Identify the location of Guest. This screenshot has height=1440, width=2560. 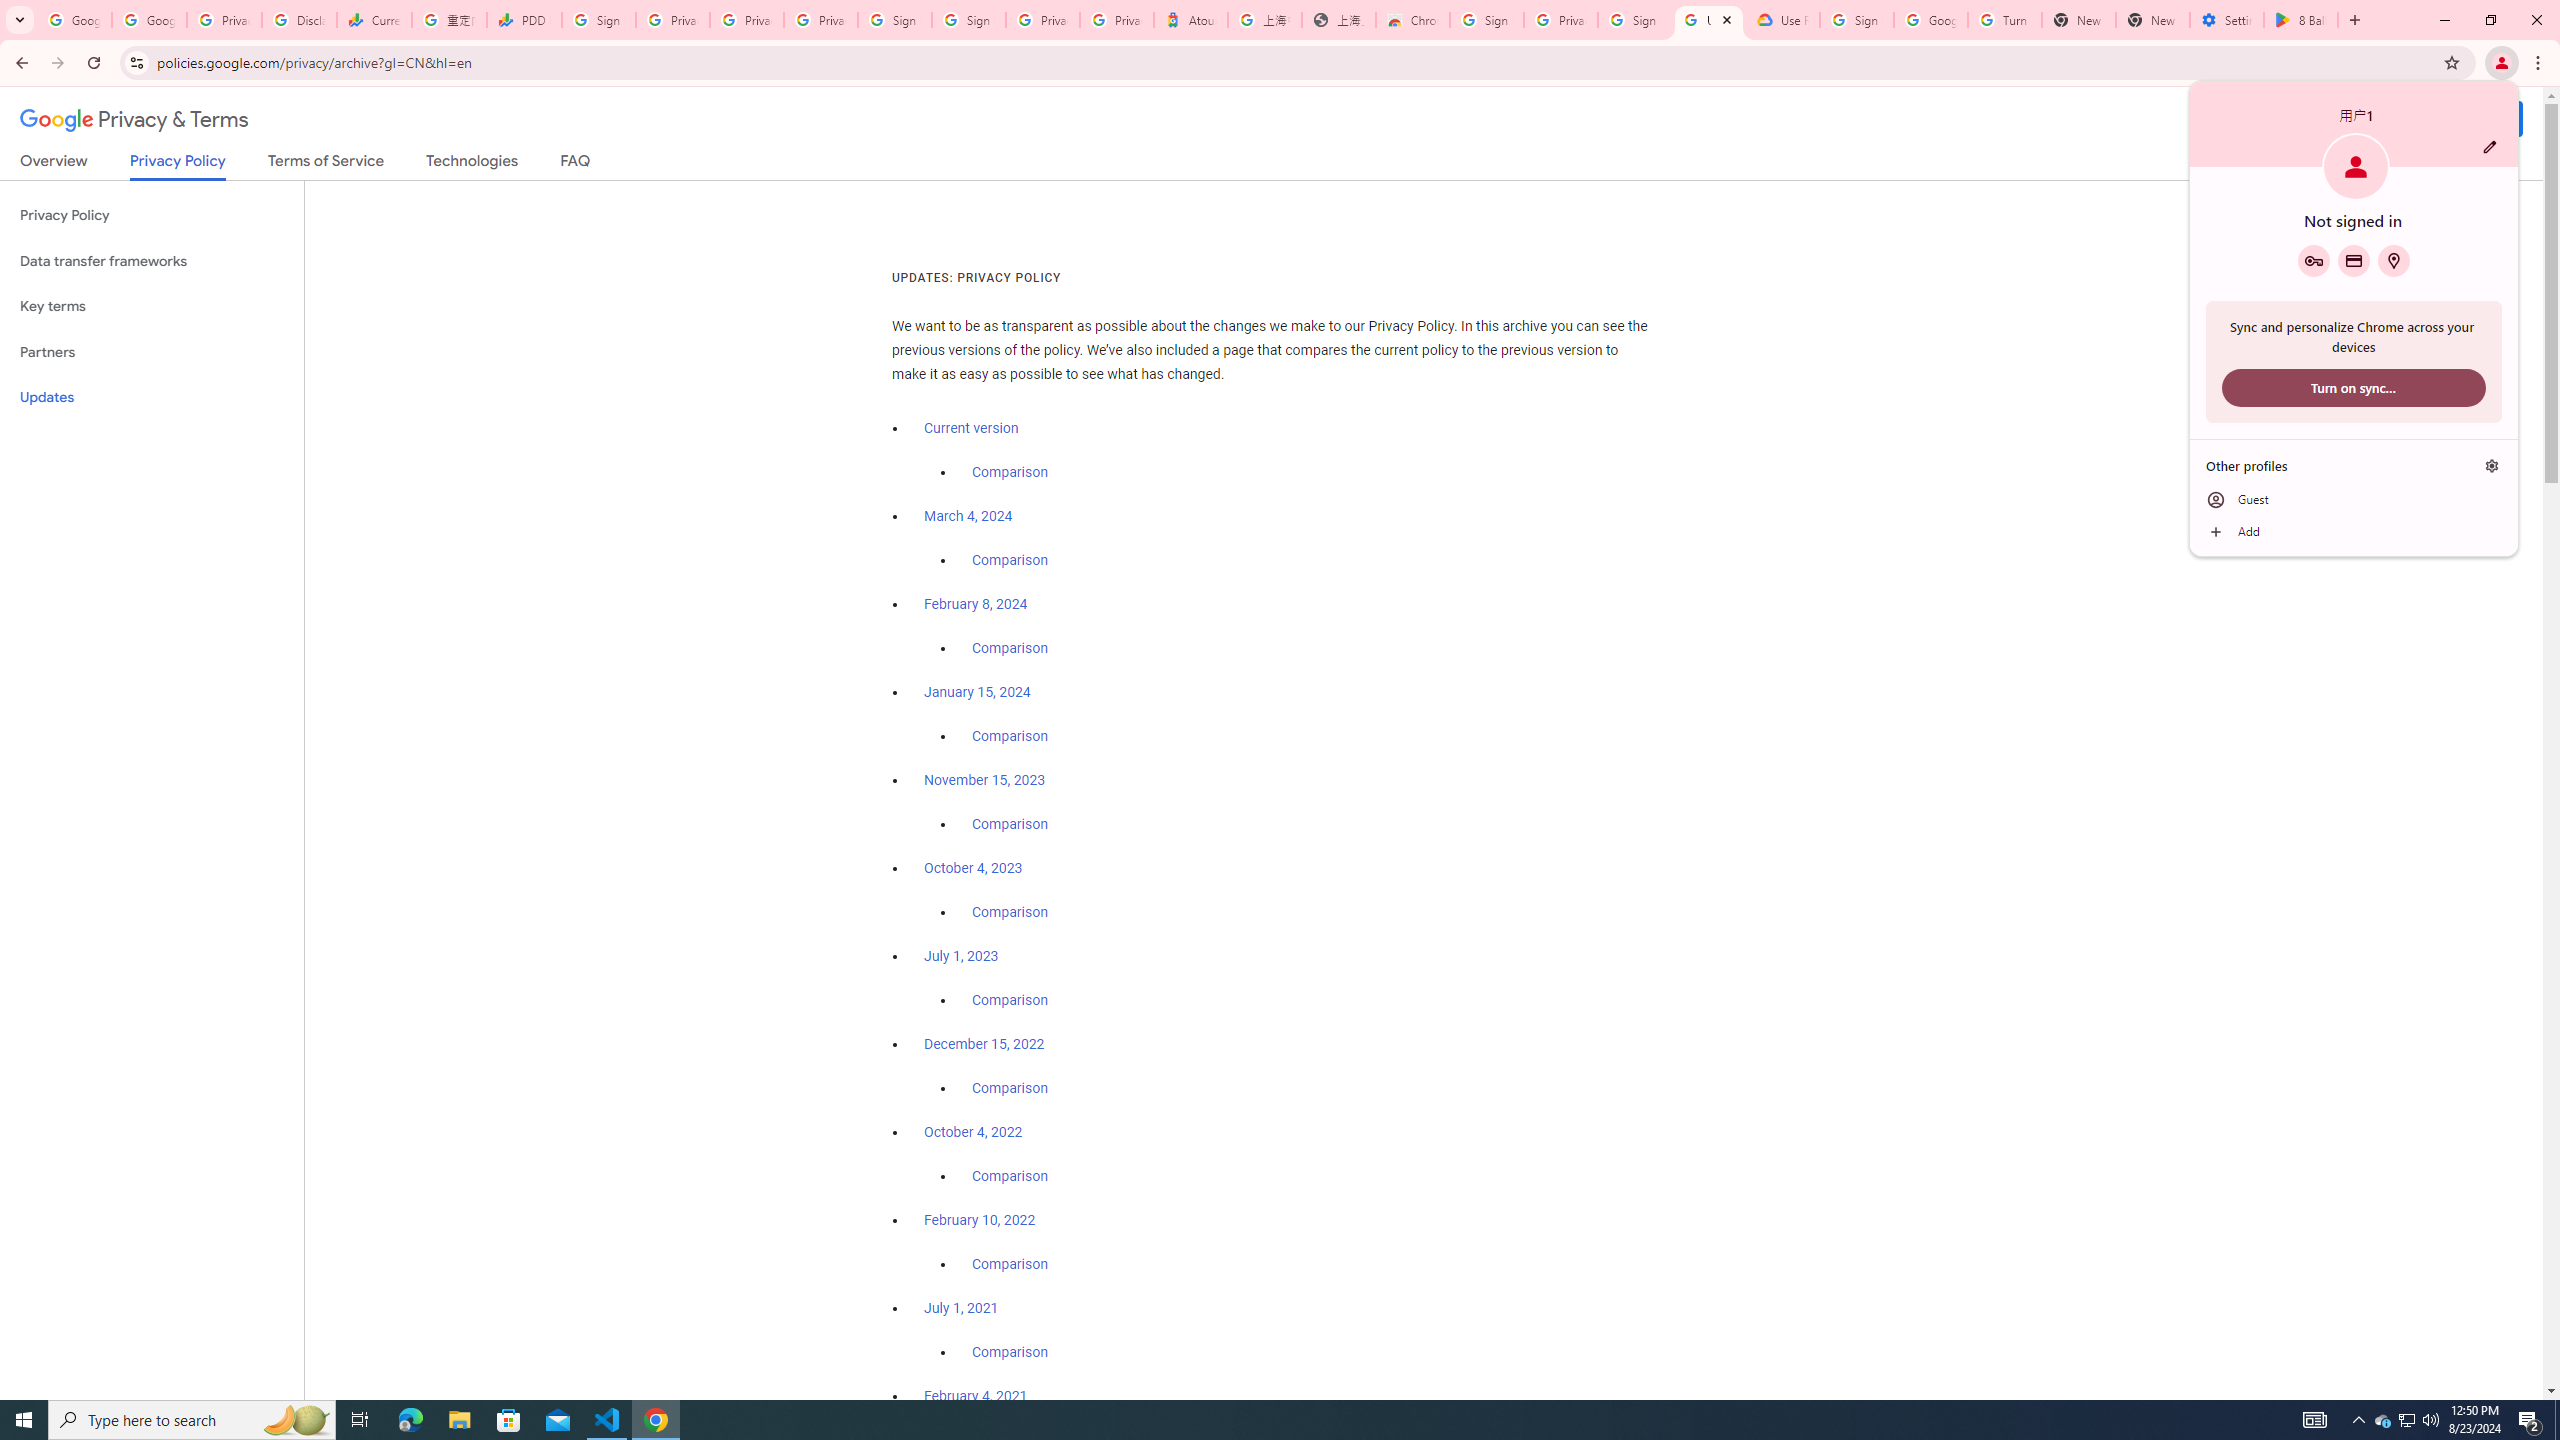
(509, 1420).